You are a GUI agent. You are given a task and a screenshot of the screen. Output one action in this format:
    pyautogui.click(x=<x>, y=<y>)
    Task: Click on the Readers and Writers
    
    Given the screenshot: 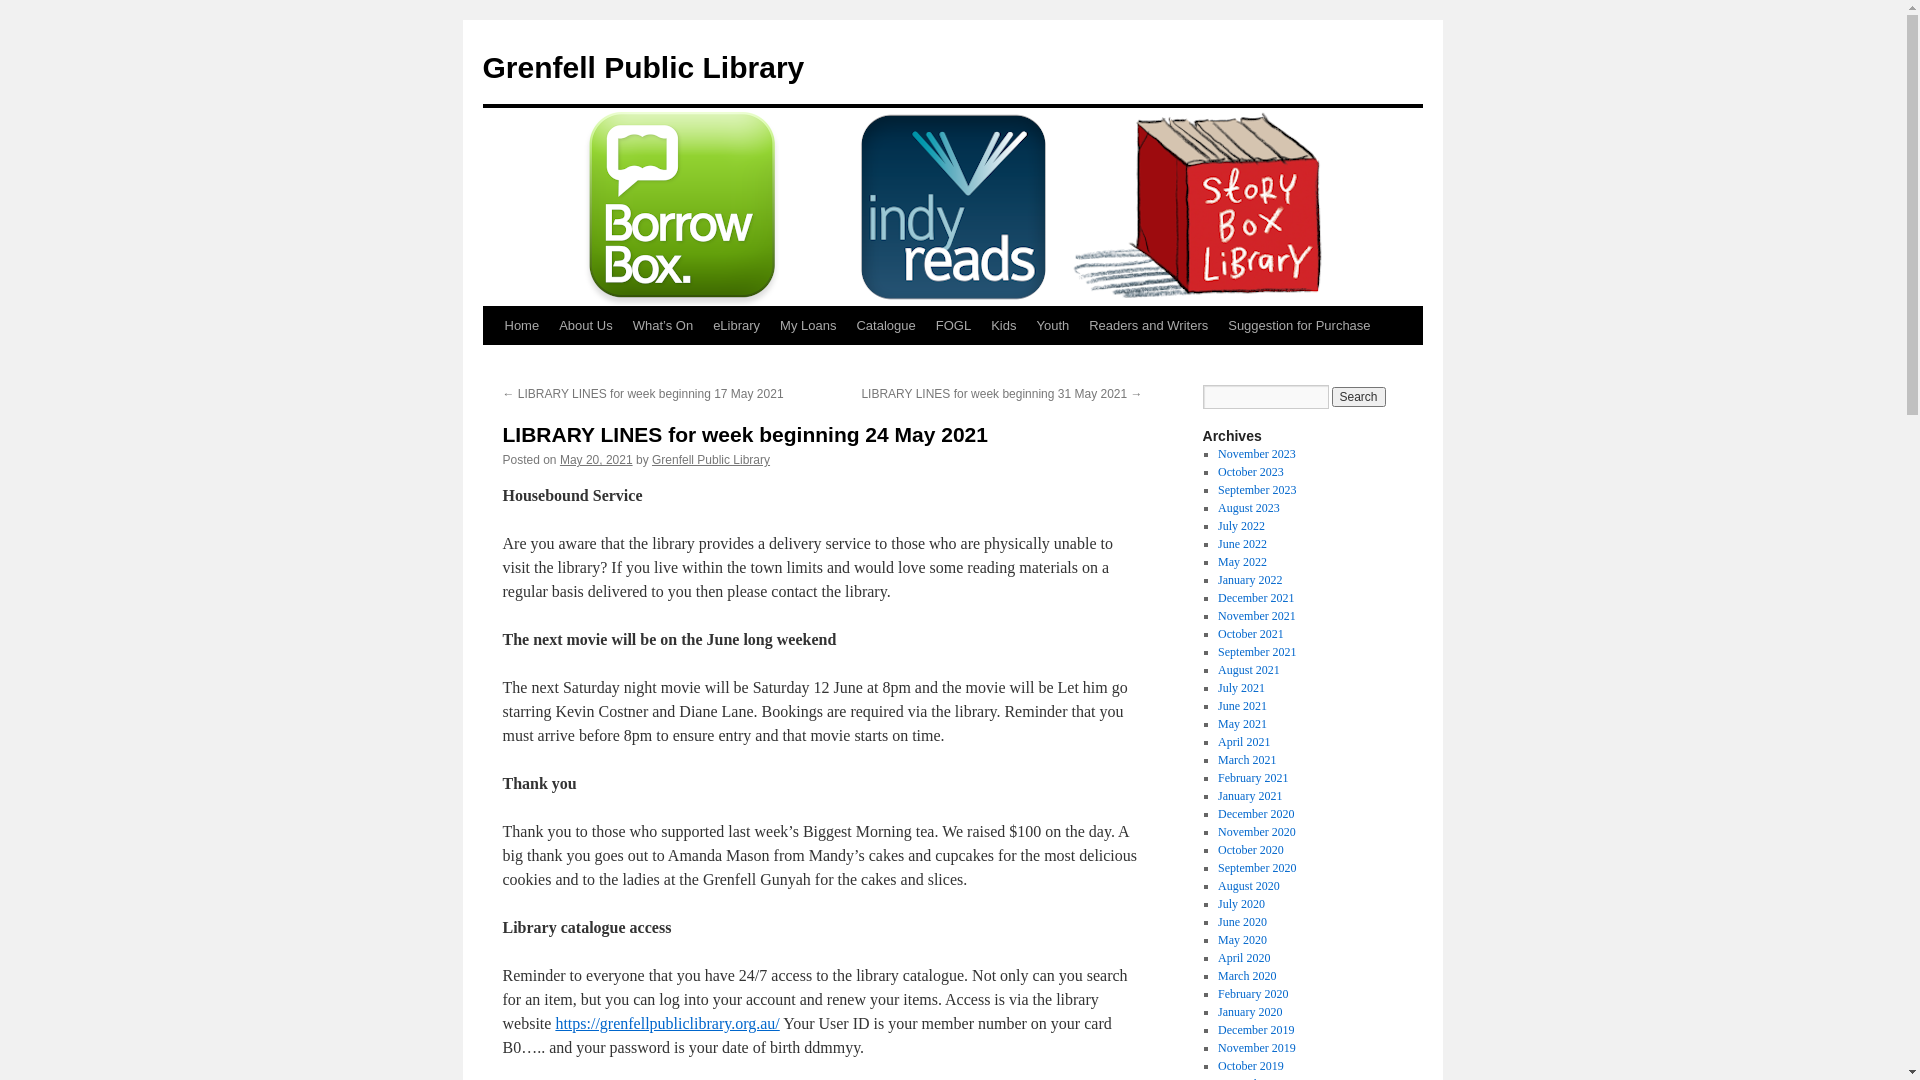 What is the action you would take?
    pyautogui.click(x=1148, y=326)
    